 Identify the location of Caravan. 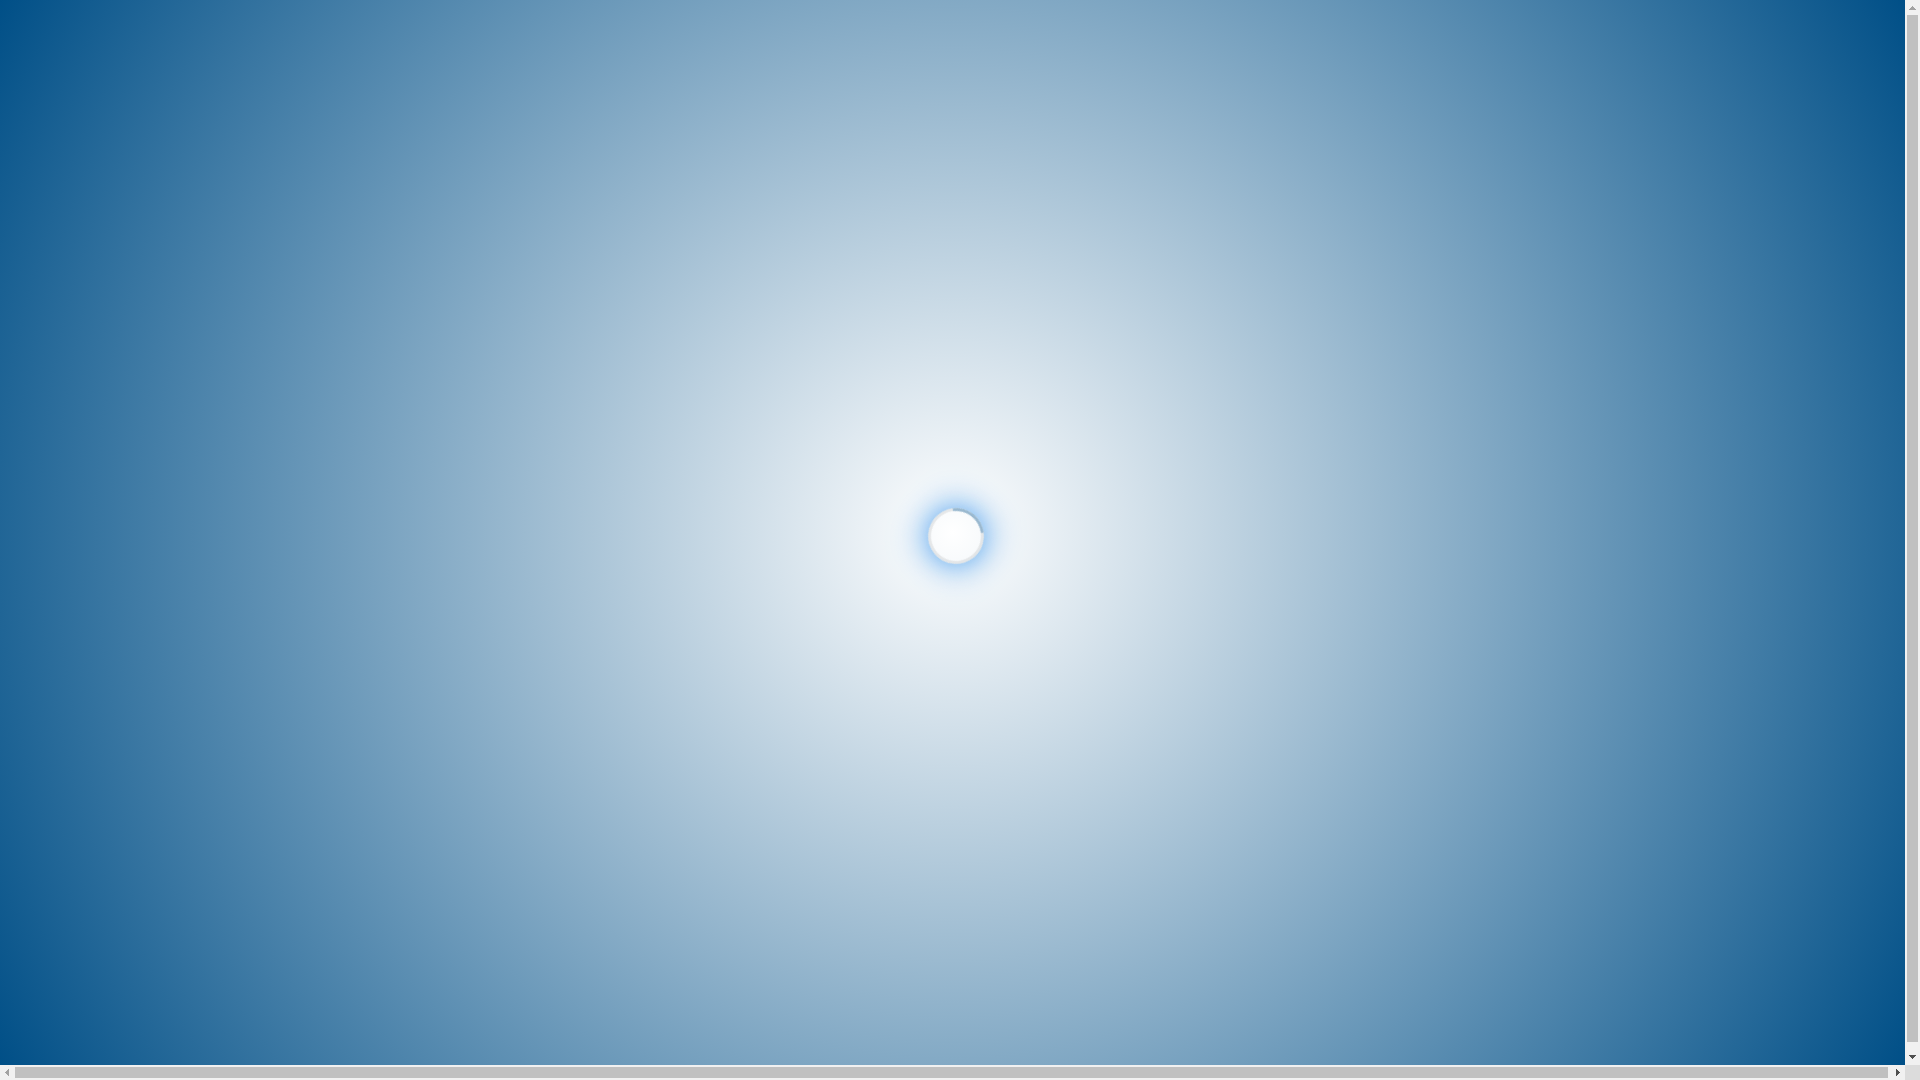
(810, 428).